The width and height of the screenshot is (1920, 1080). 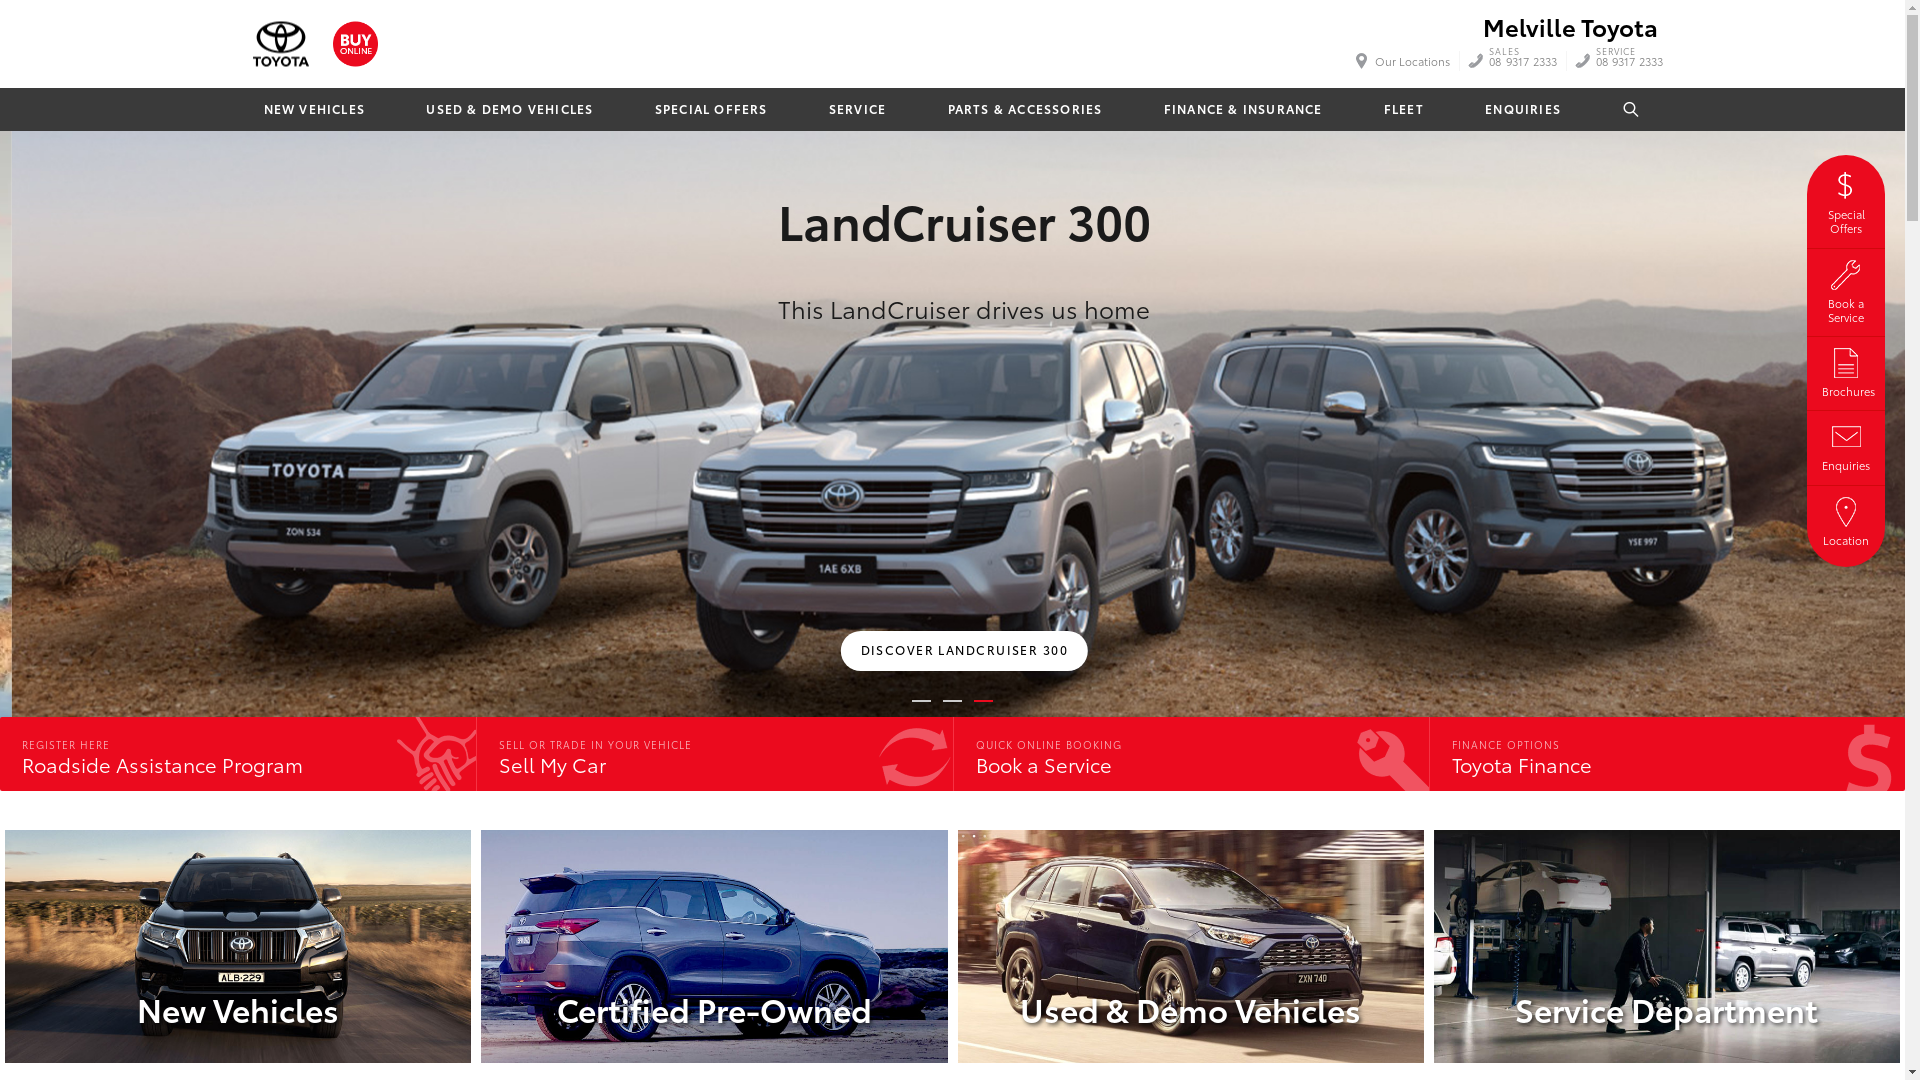 What do you see at coordinates (1523, 61) in the screenshot?
I see `SALES
08 9317 2333` at bounding box center [1523, 61].